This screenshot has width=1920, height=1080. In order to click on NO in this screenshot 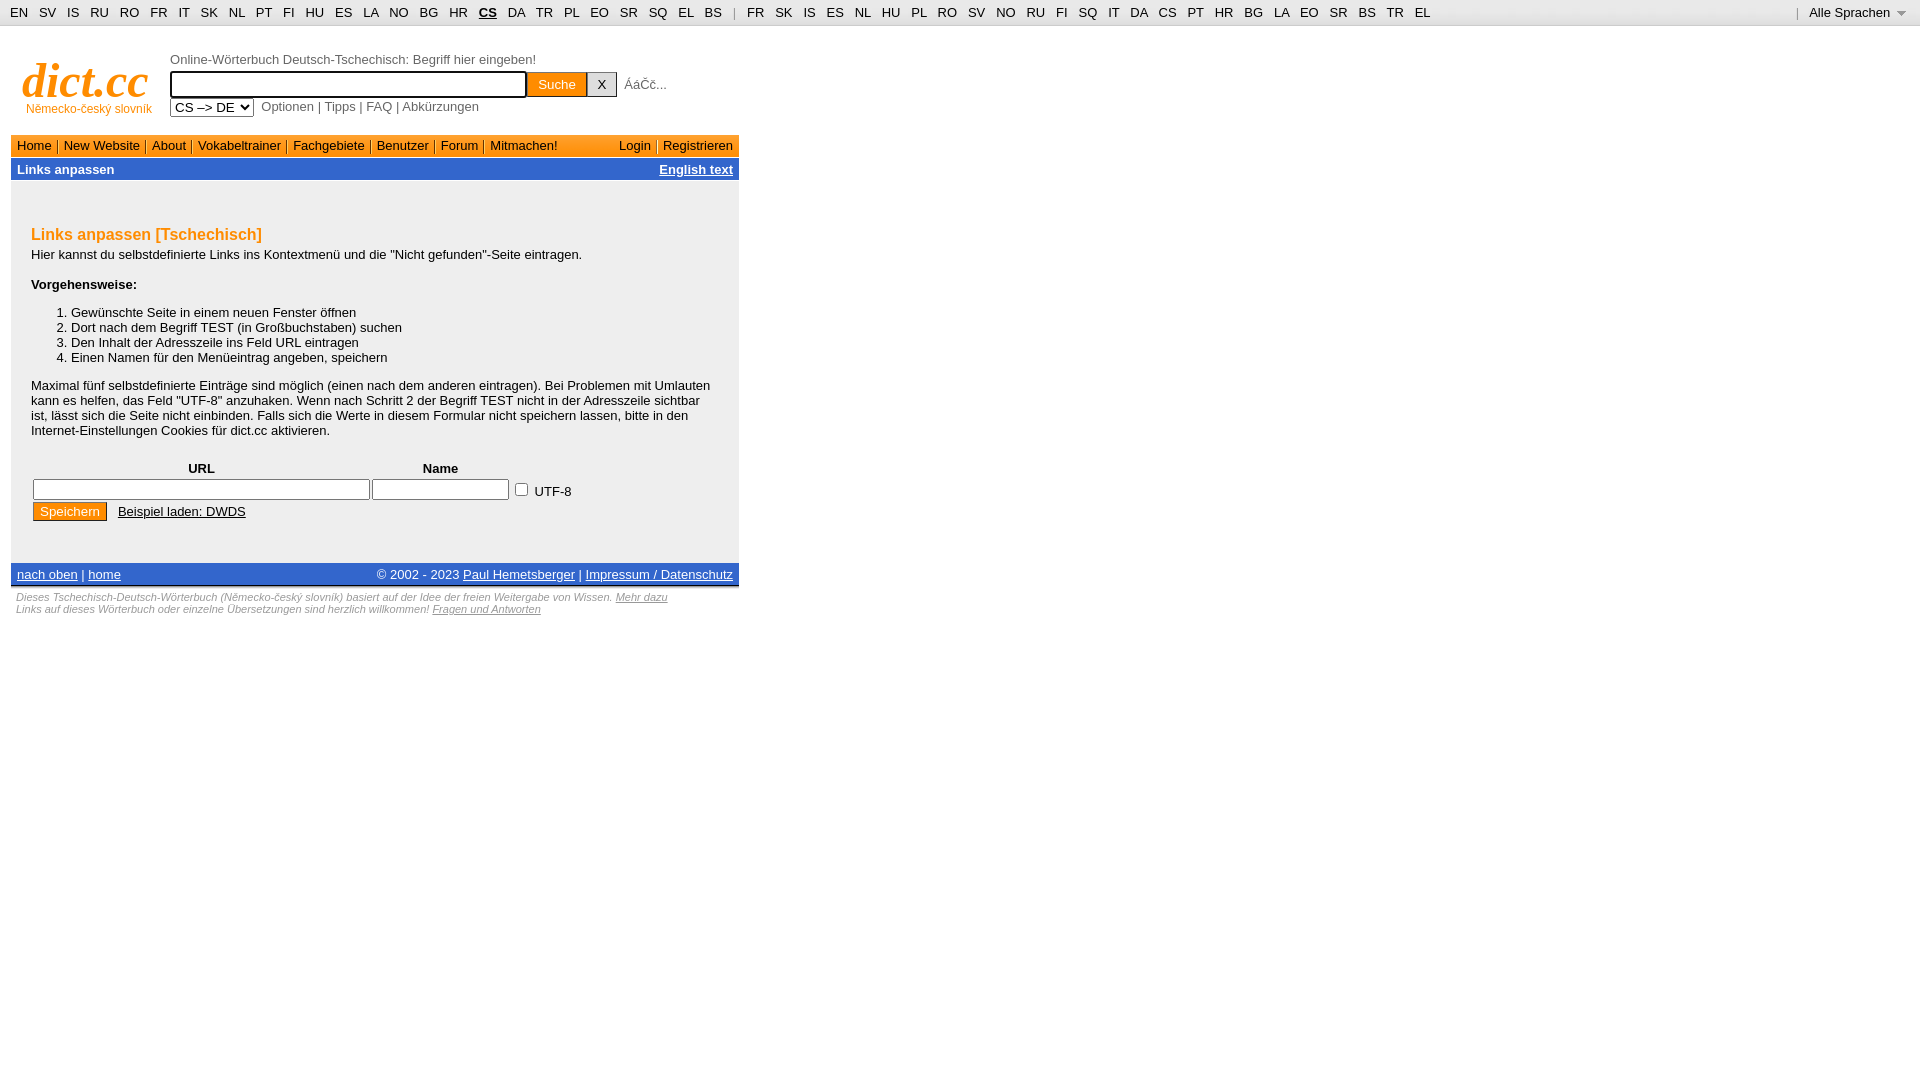, I will do `click(399, 12)`.